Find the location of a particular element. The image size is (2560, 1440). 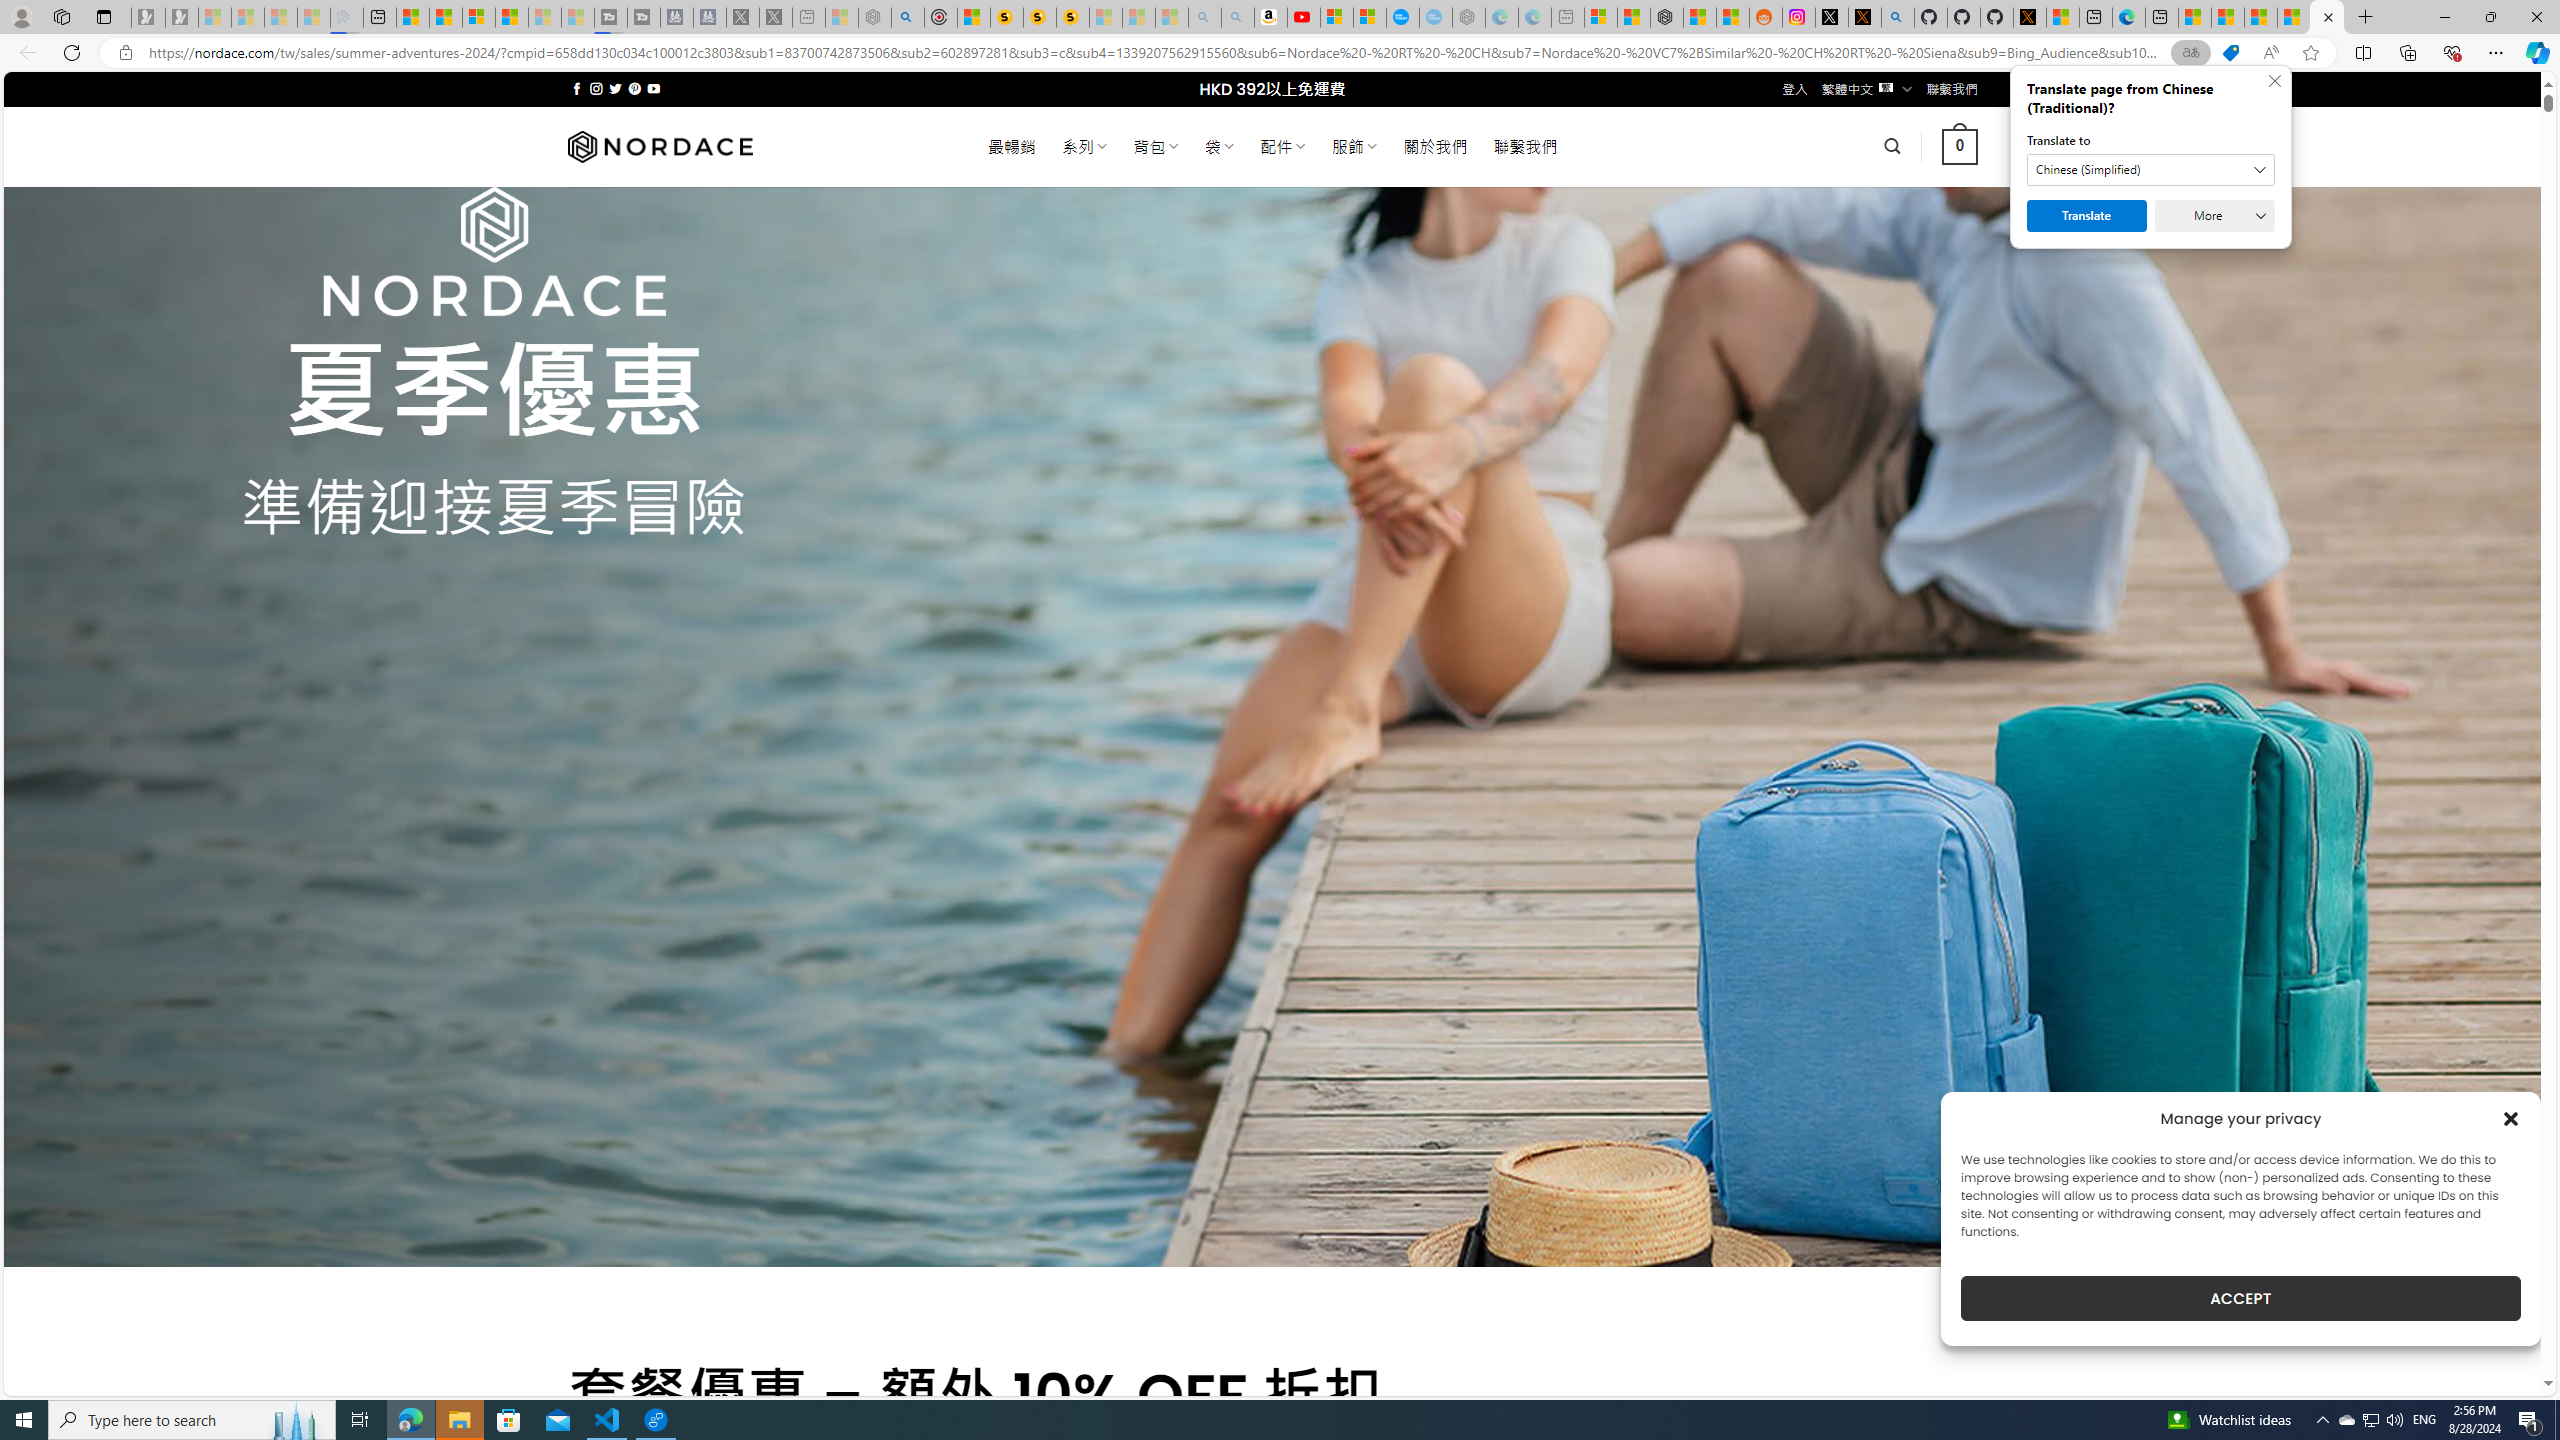

Tab actions menu is located at coordinates (104, 16).